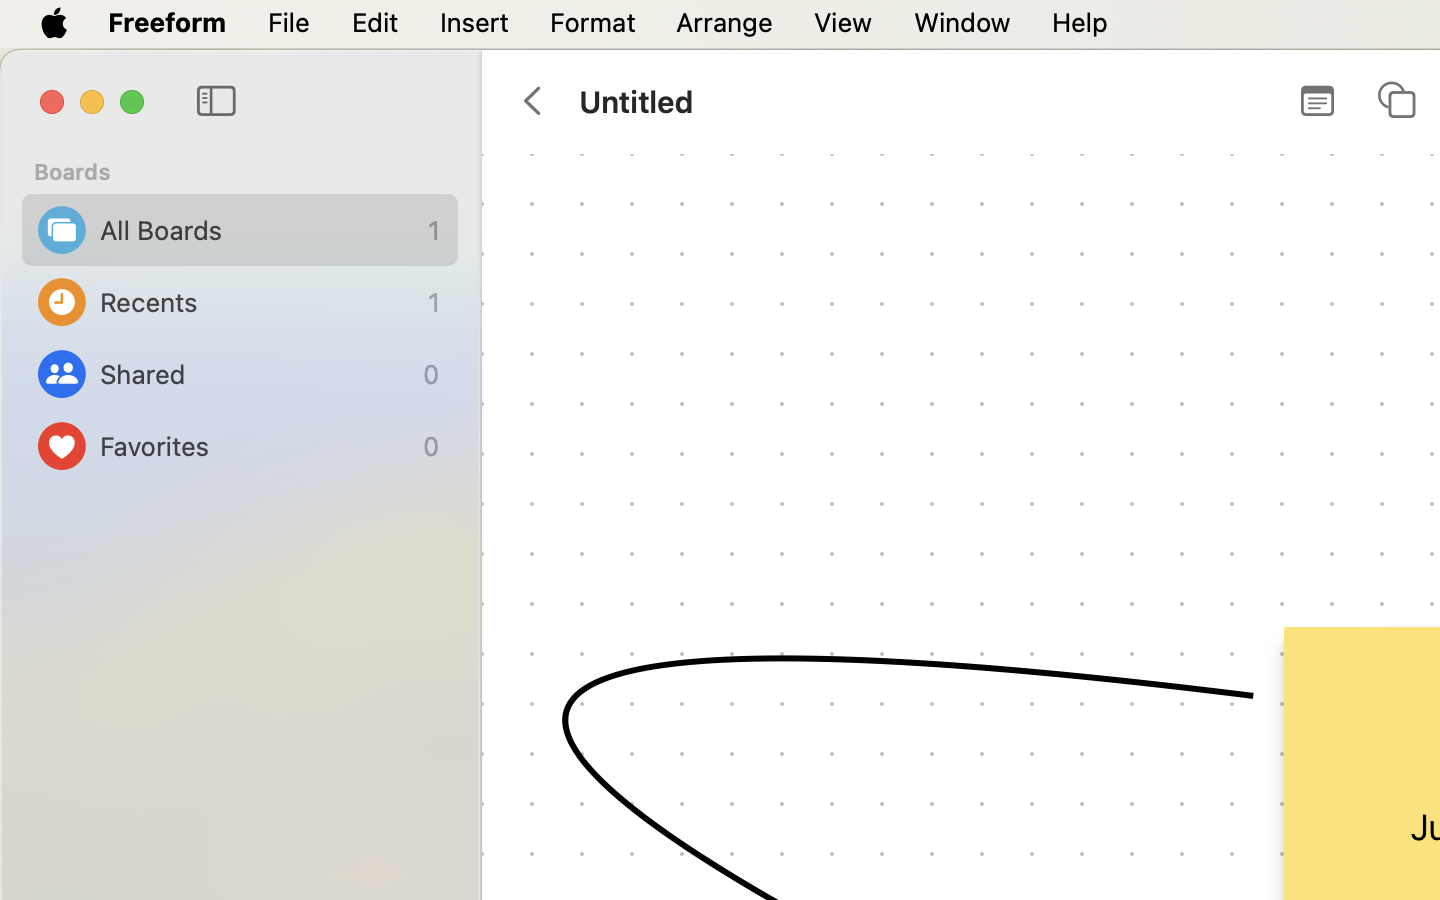 This screenshot has width=1440, height=900. Describe the element at coordinates (259, 302) in the screenshot. I see `Recents` at that location.